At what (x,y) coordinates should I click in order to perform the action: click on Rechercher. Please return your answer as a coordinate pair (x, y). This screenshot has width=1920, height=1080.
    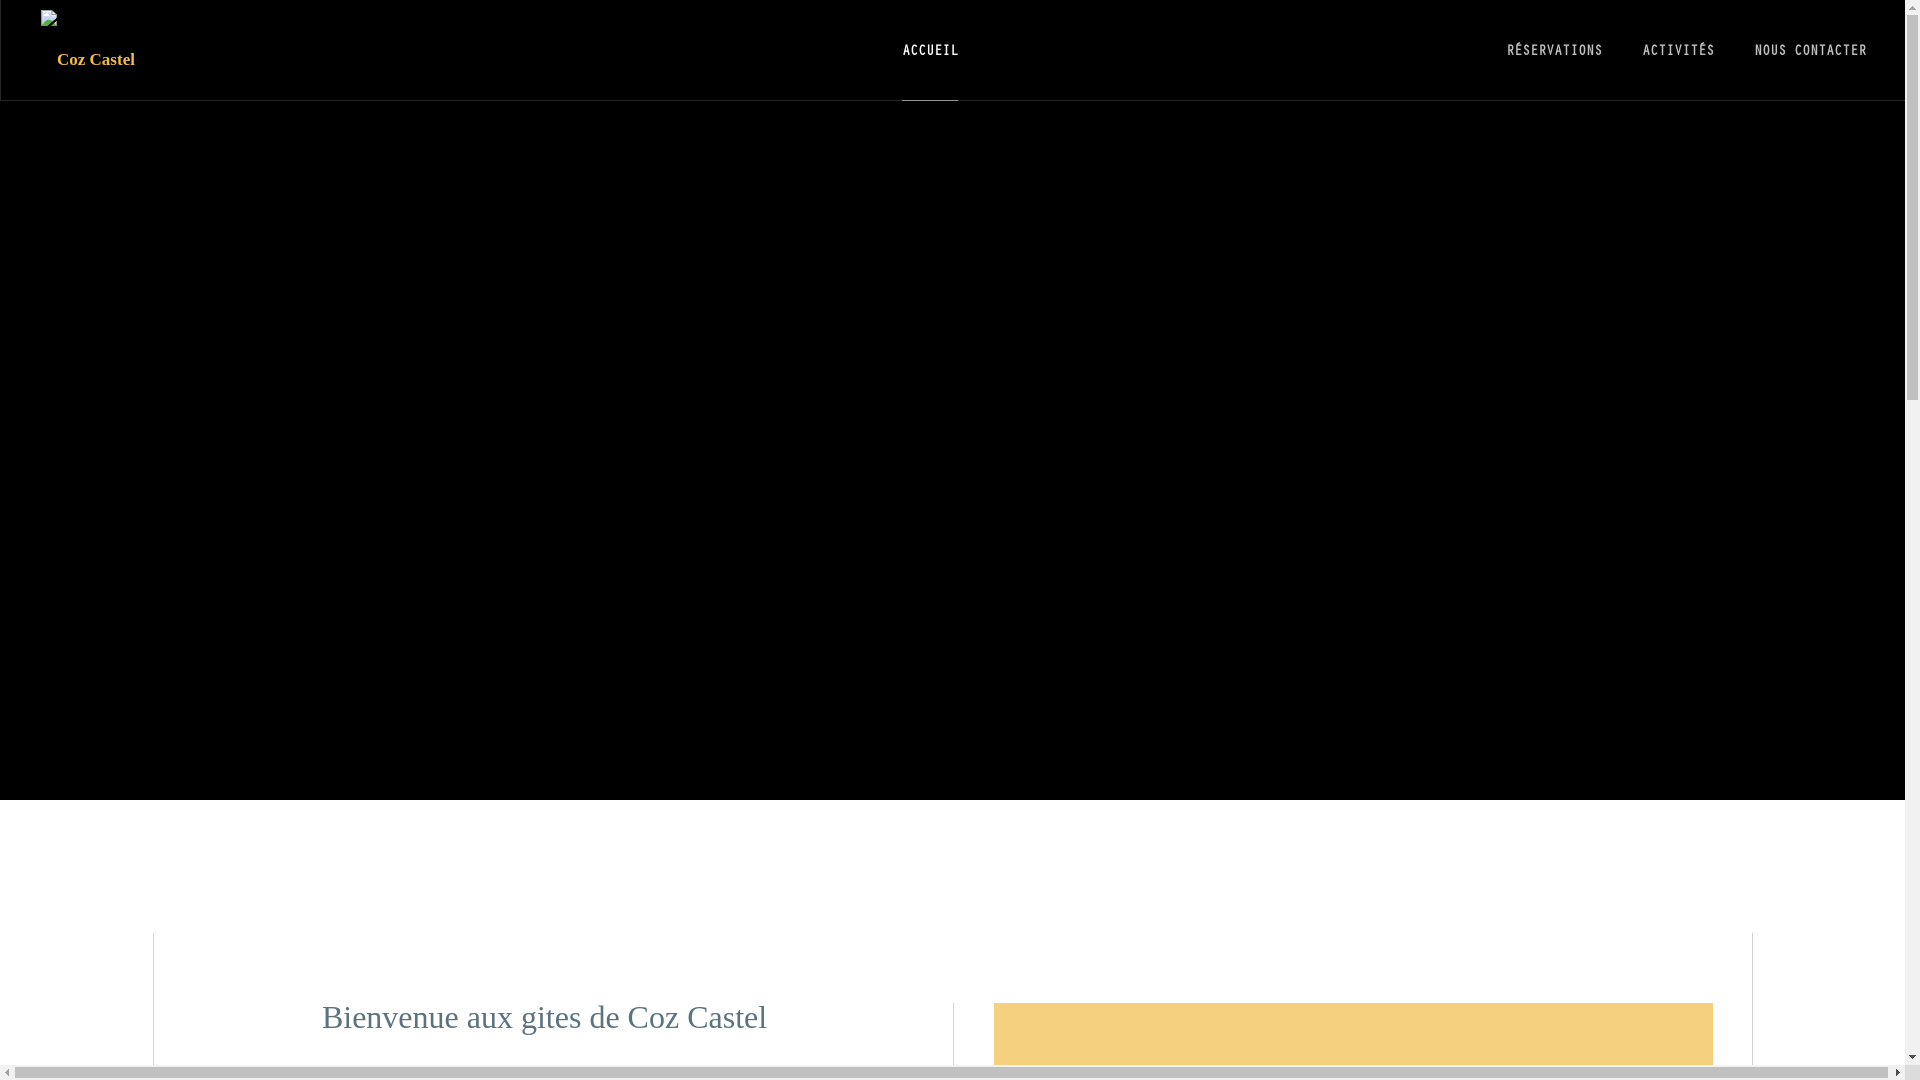
    Looking at the image, I should click on (1632, 860).